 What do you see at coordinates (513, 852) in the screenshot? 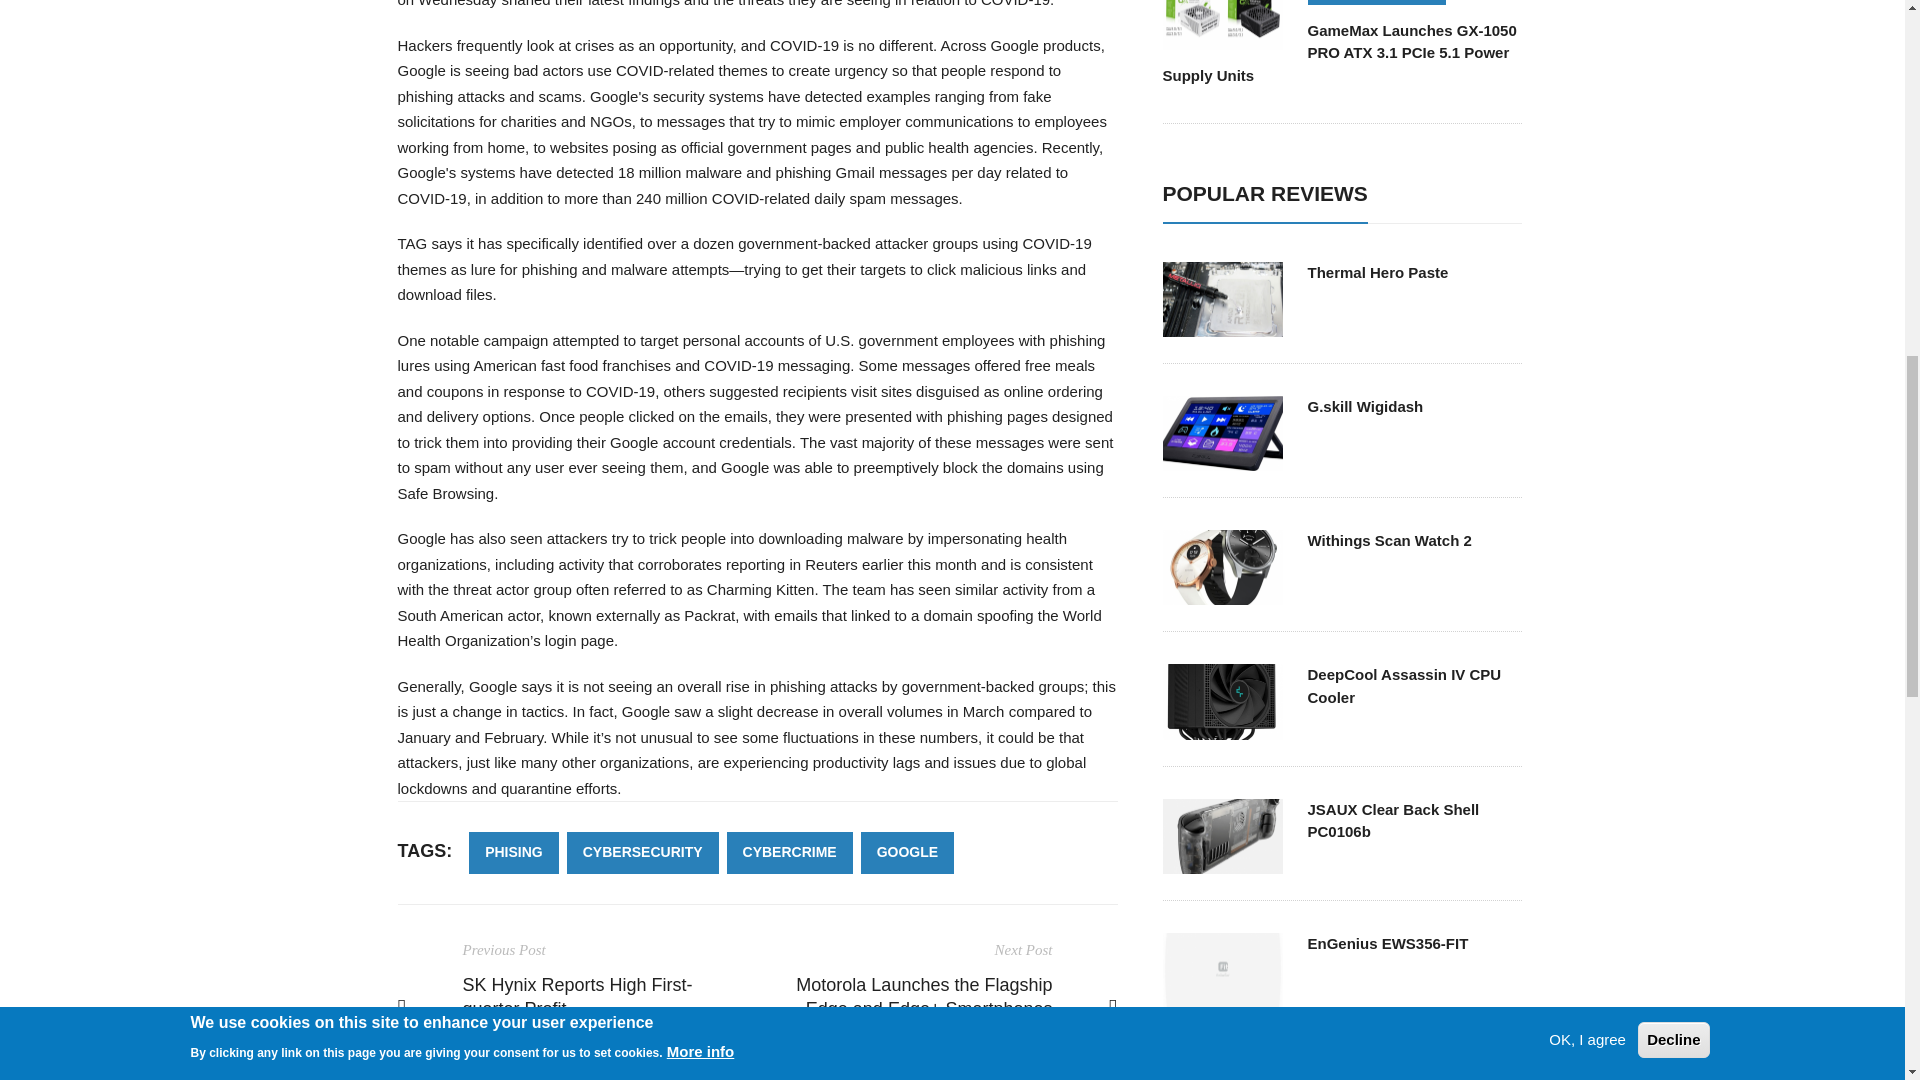
I see `PHISING` at bounding box center [513, 852].